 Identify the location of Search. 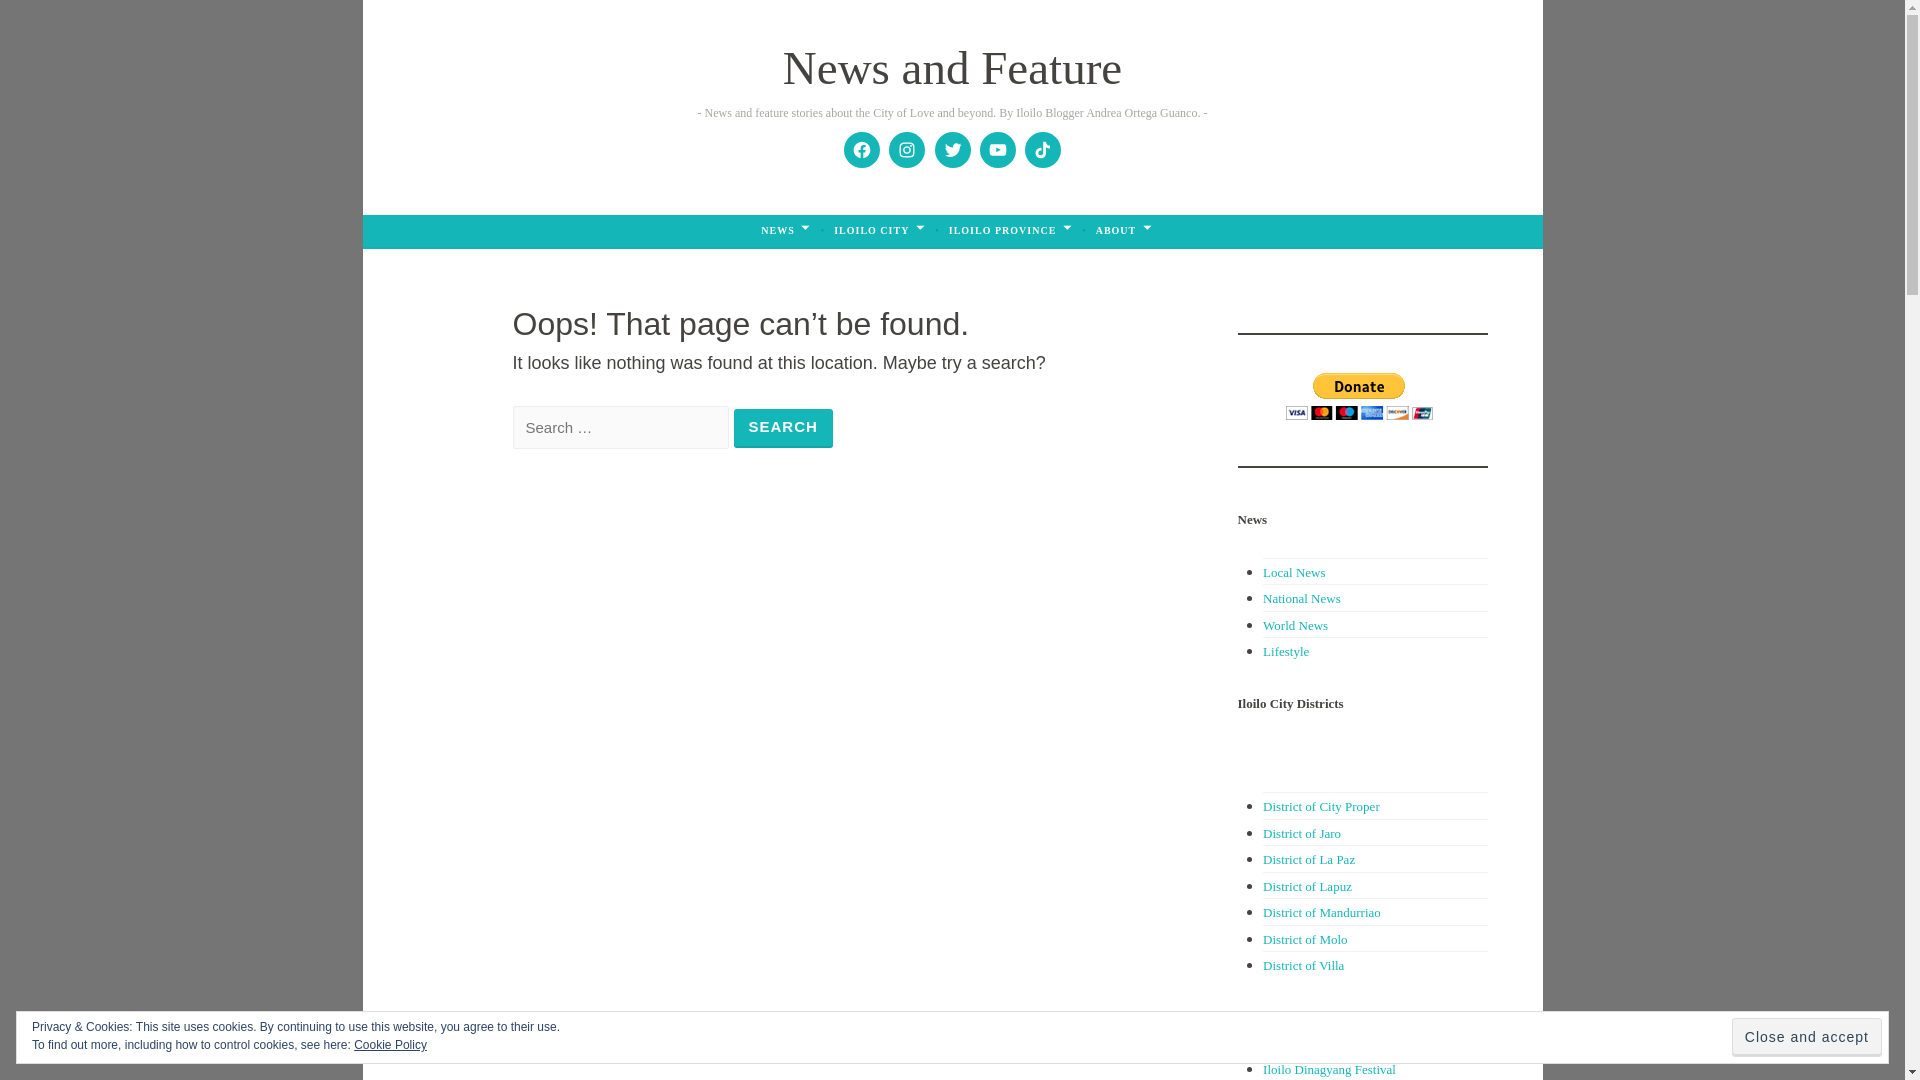
(783, 429).